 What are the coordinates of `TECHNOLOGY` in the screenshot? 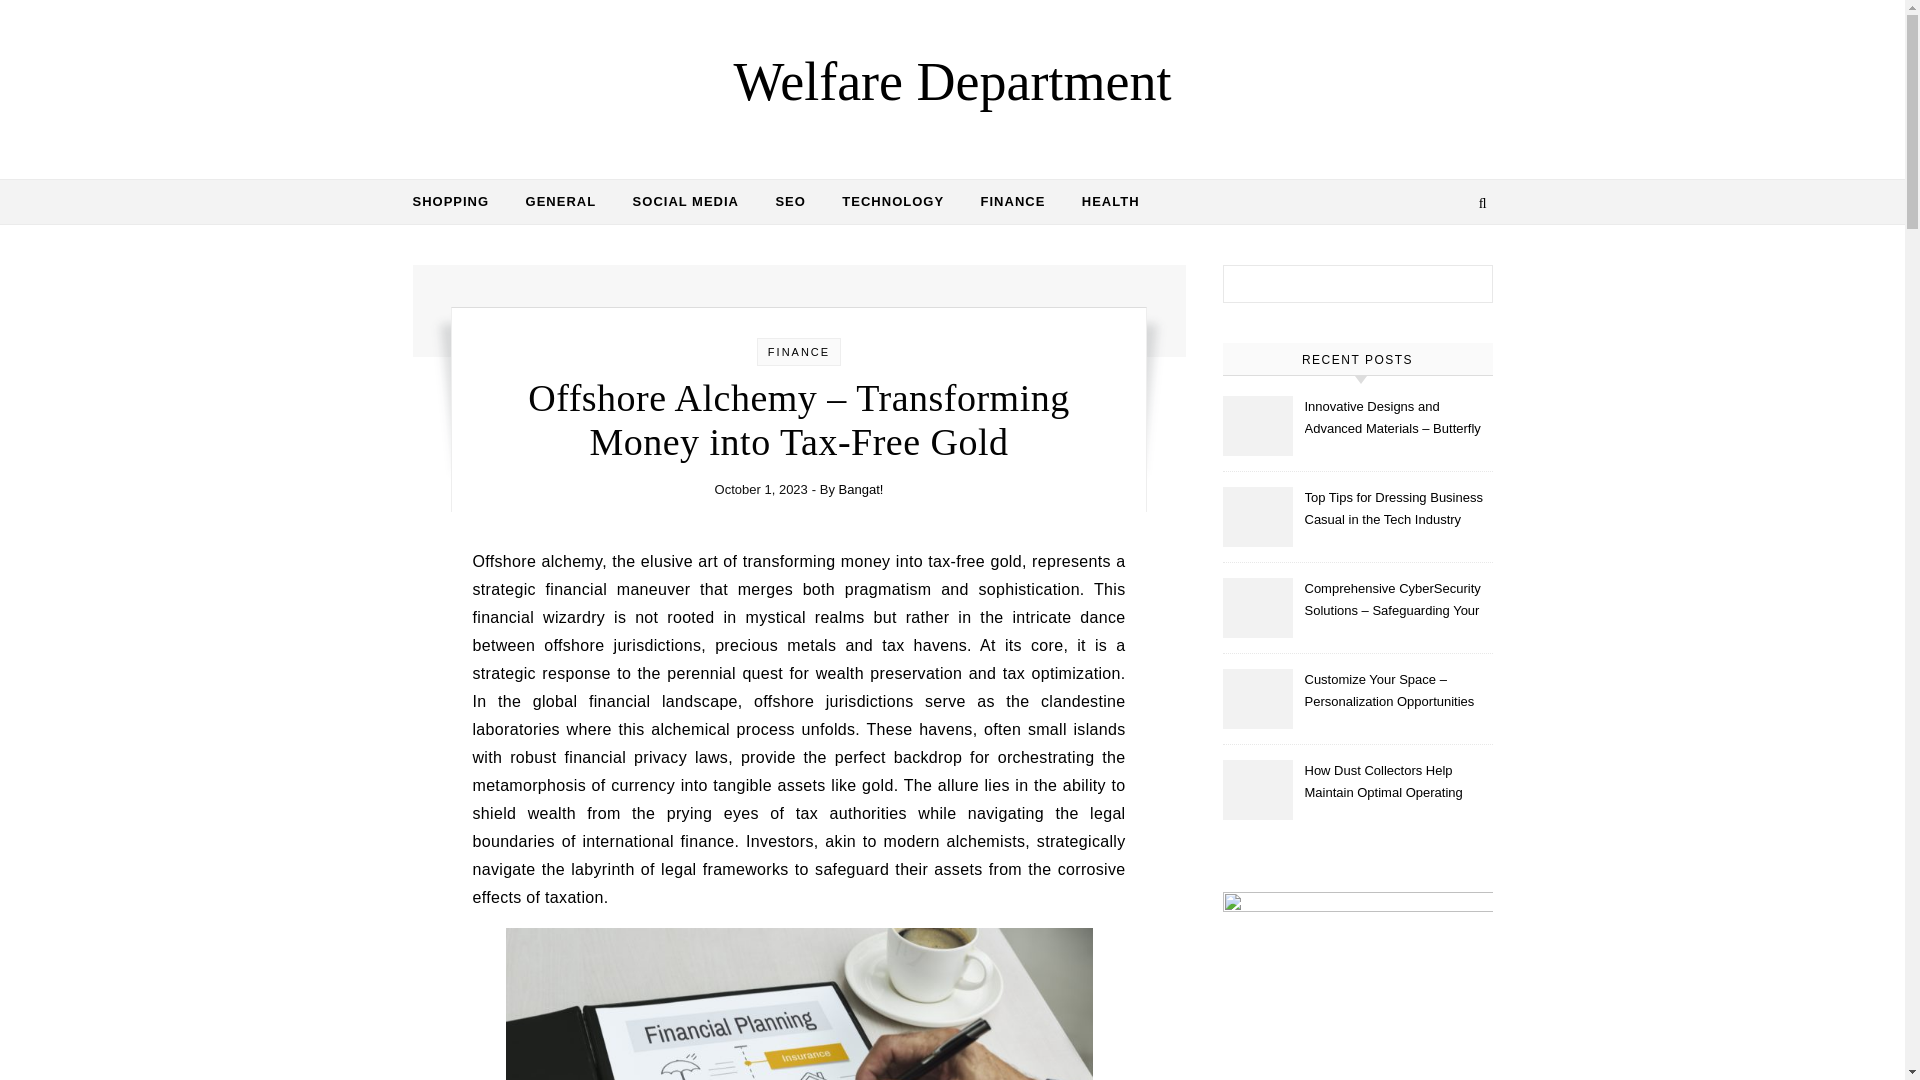 It's located at (892, 202).